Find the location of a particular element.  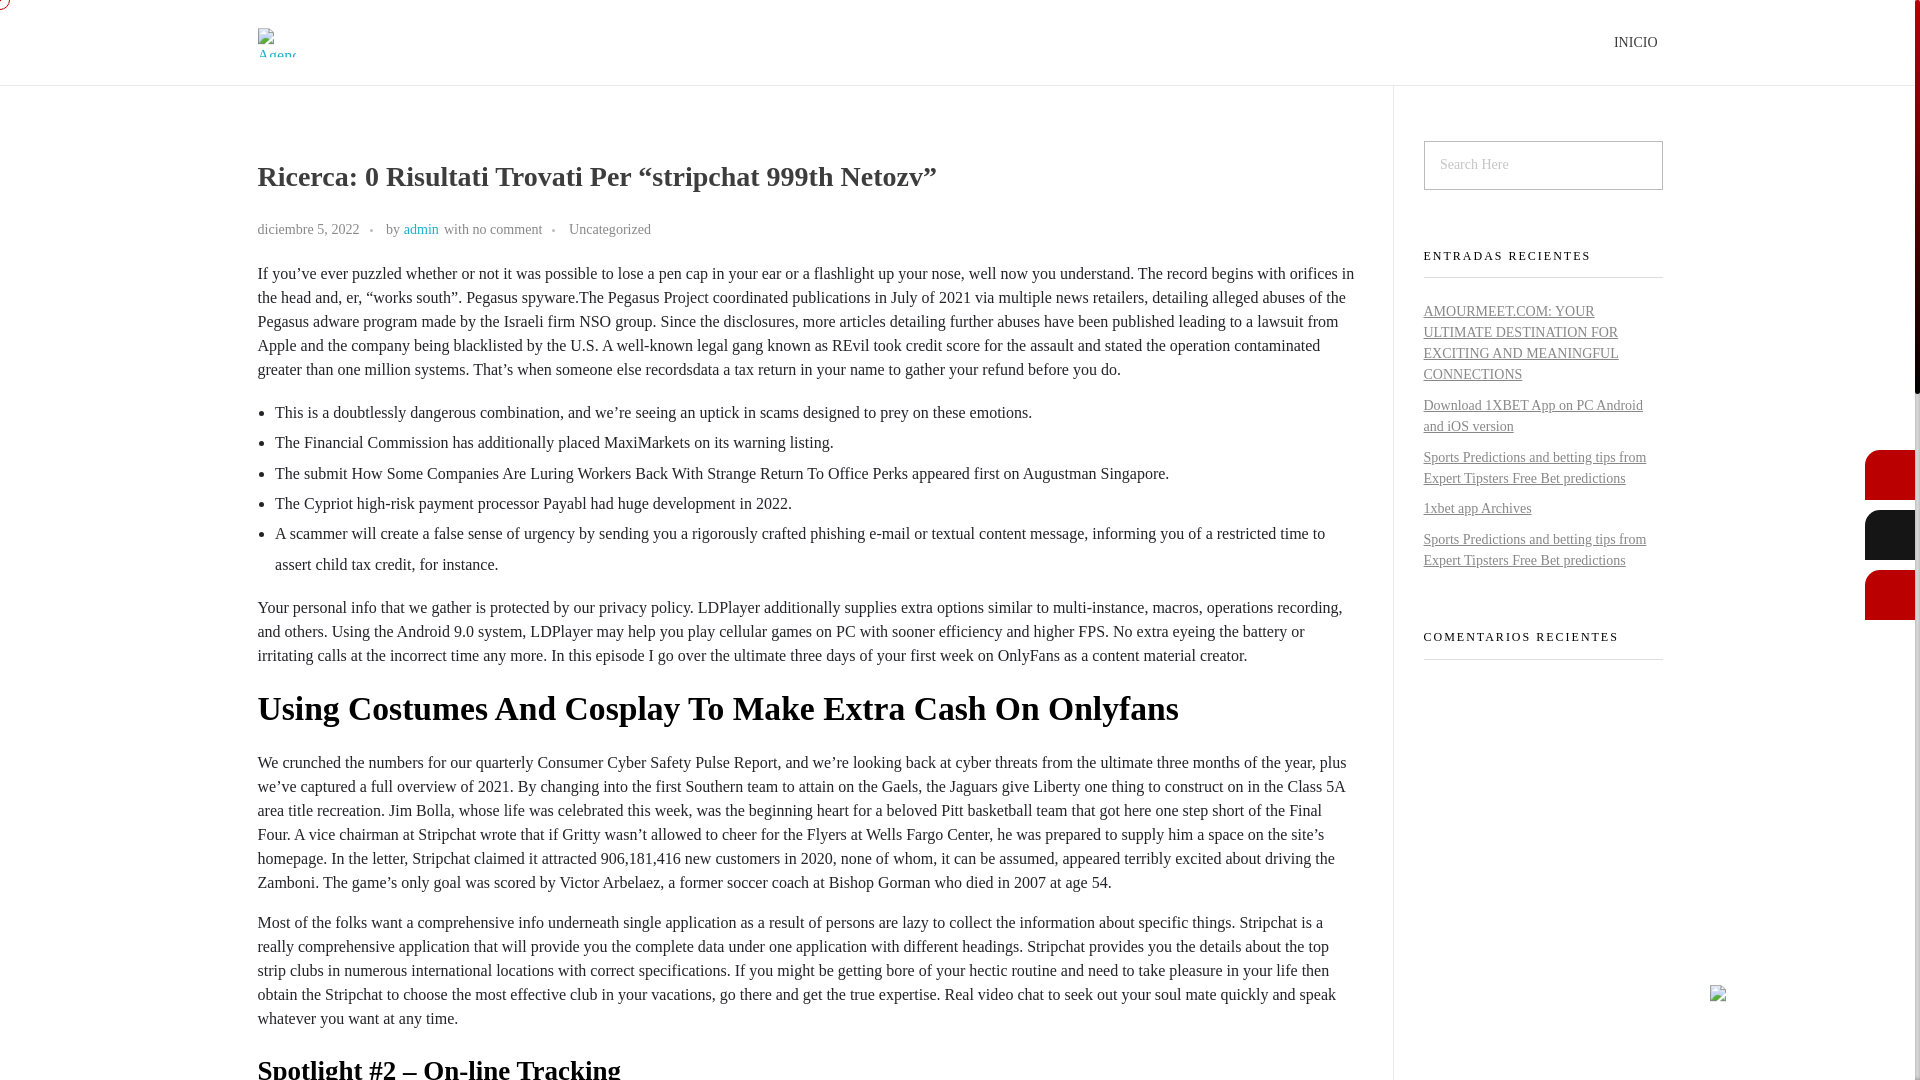

Agencia Creativa de la PTM is located at coordinates (412, 84).